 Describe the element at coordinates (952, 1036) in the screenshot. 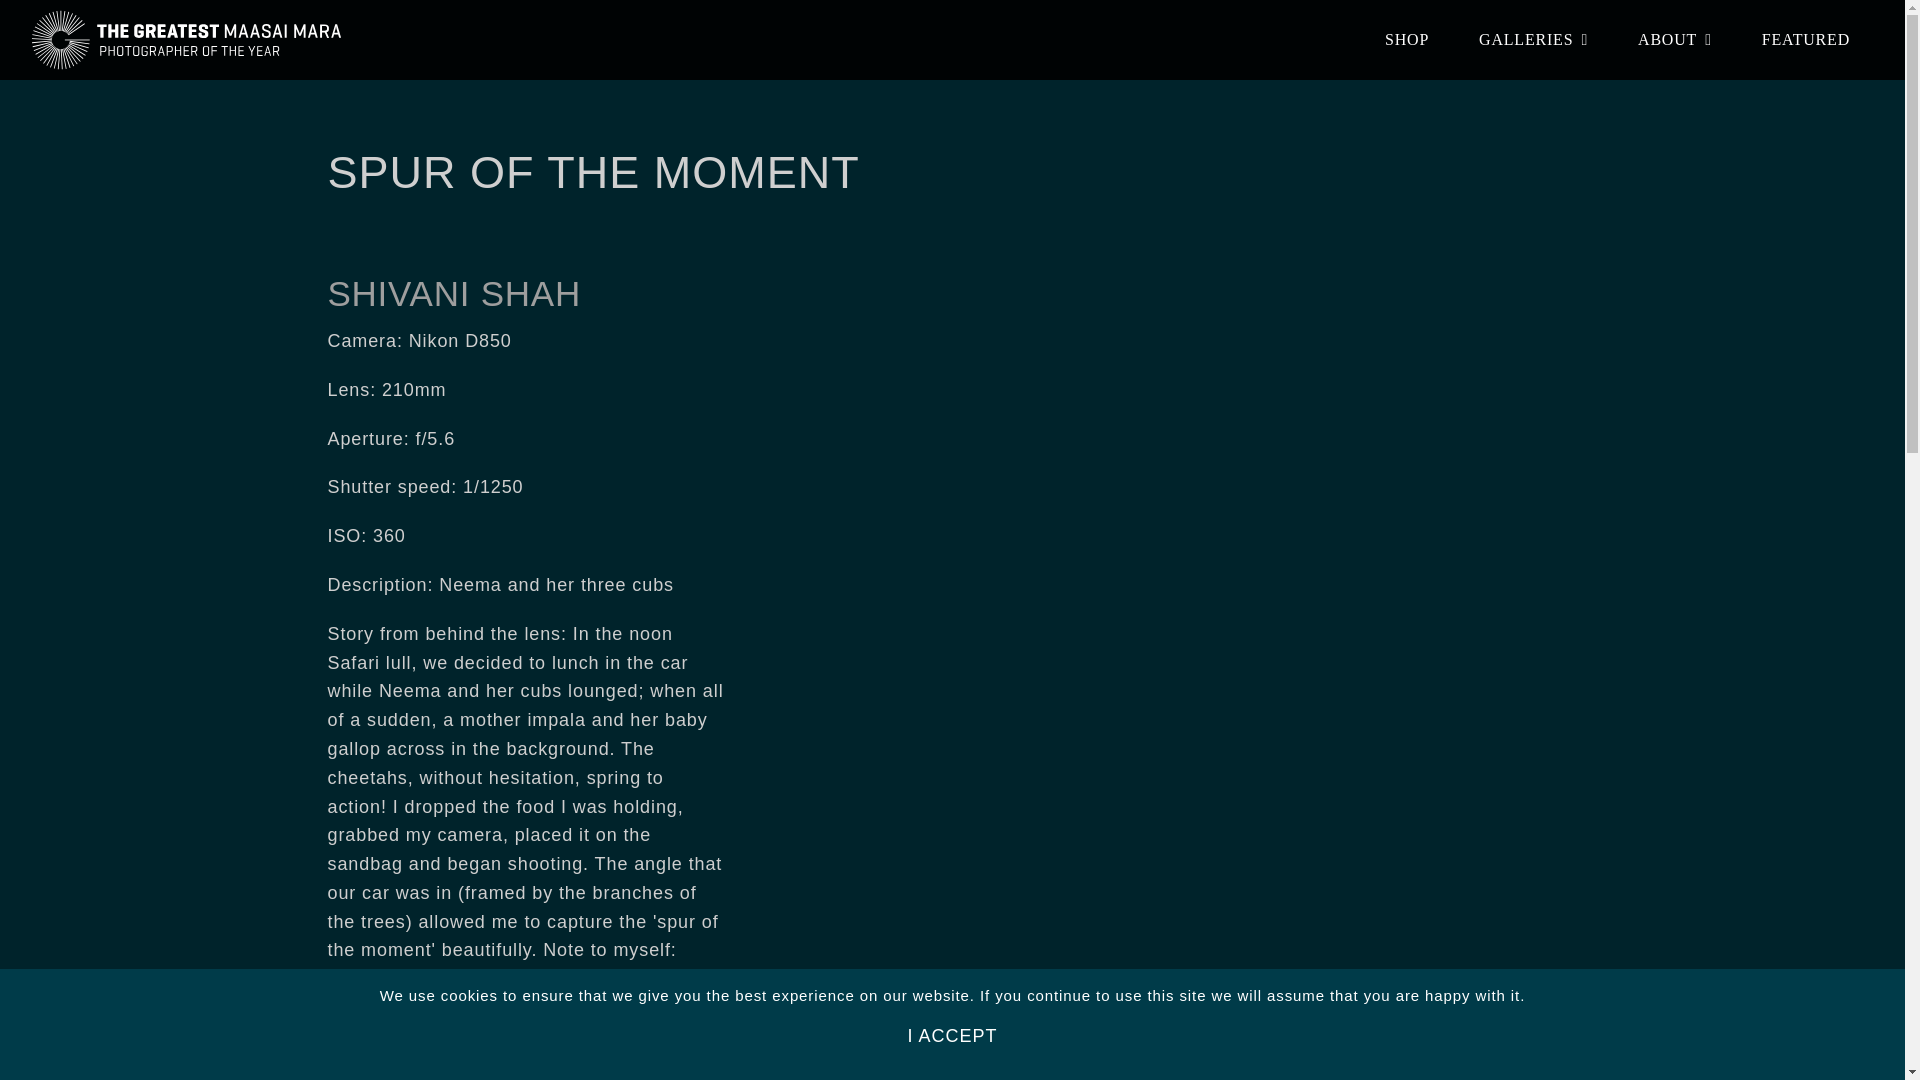

I see `I ACCEPT` at that location.